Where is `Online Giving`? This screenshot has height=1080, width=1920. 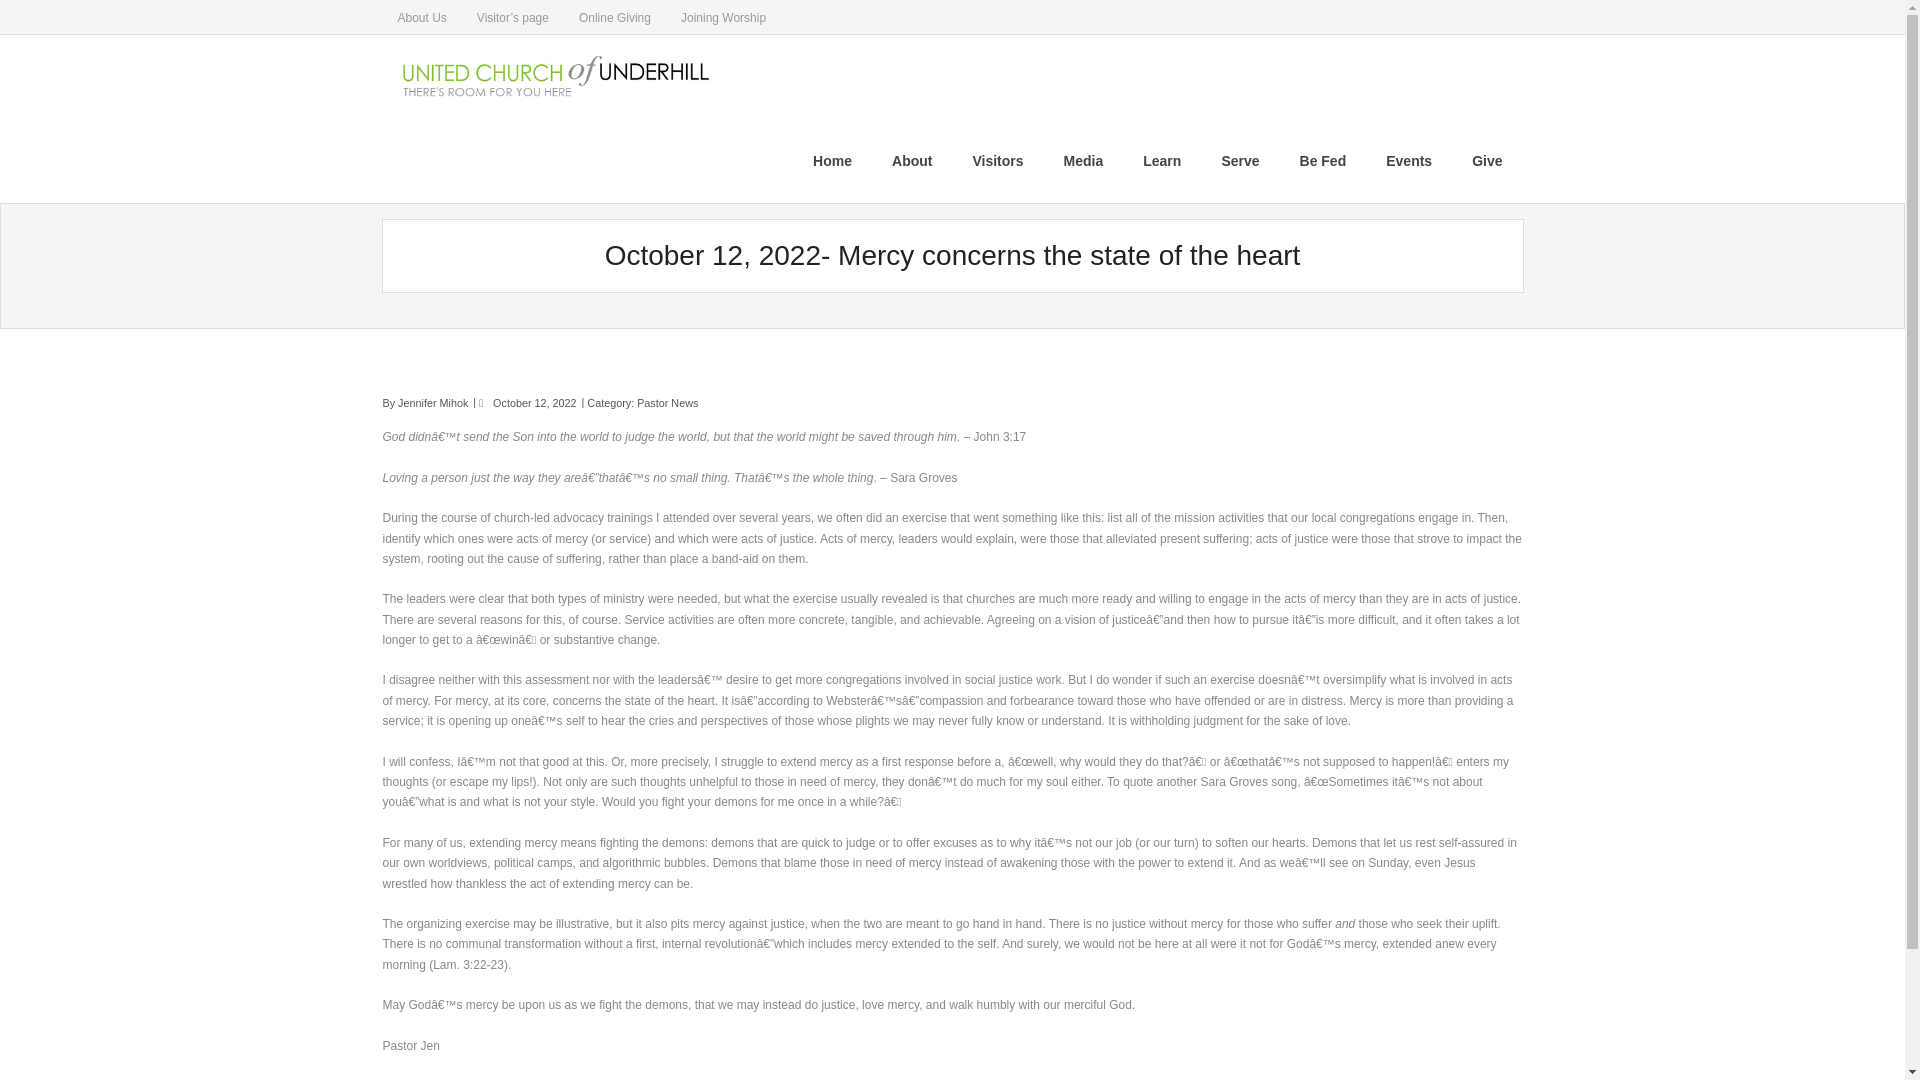 Online Giving is located at coordinates (615, 16).